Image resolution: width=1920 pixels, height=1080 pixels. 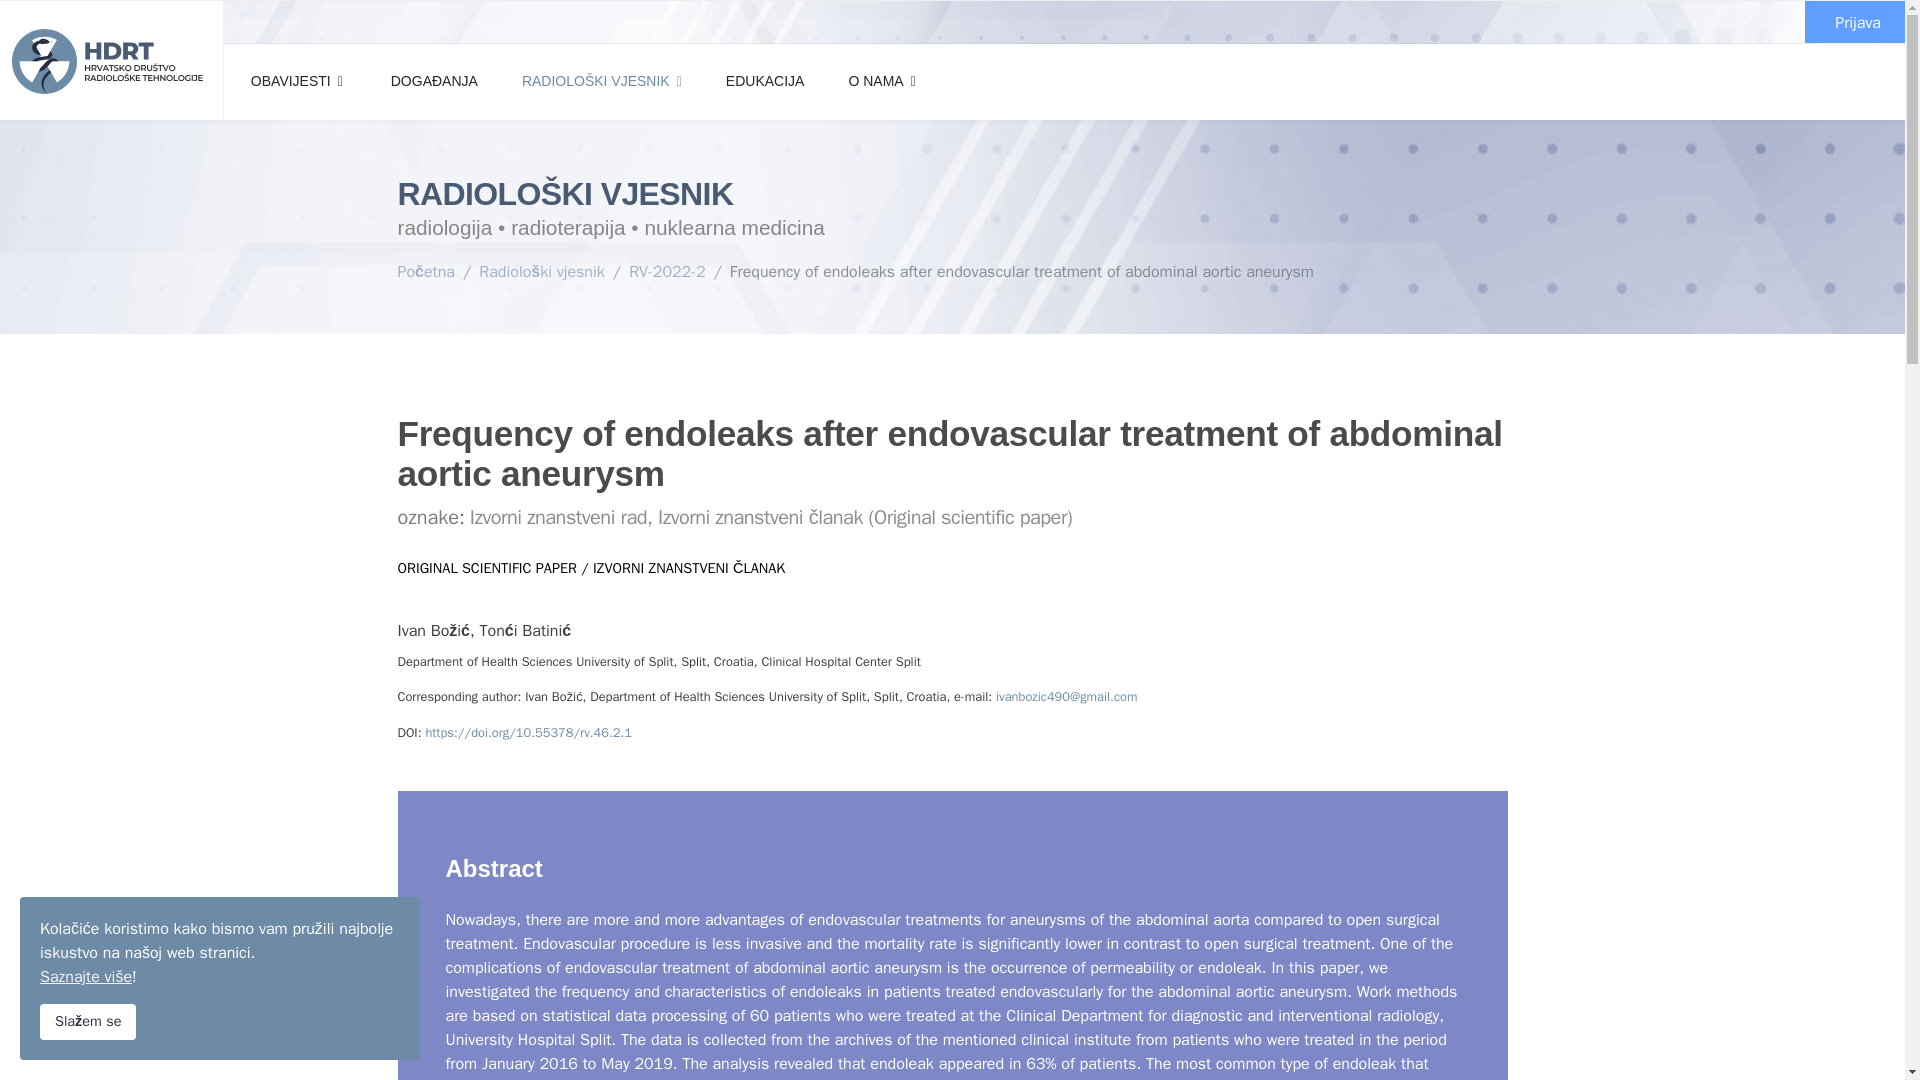 What do you see at coordinates (880, 81) in the screenshot?
I see `O NAMA` at bounding box center [880, 81].